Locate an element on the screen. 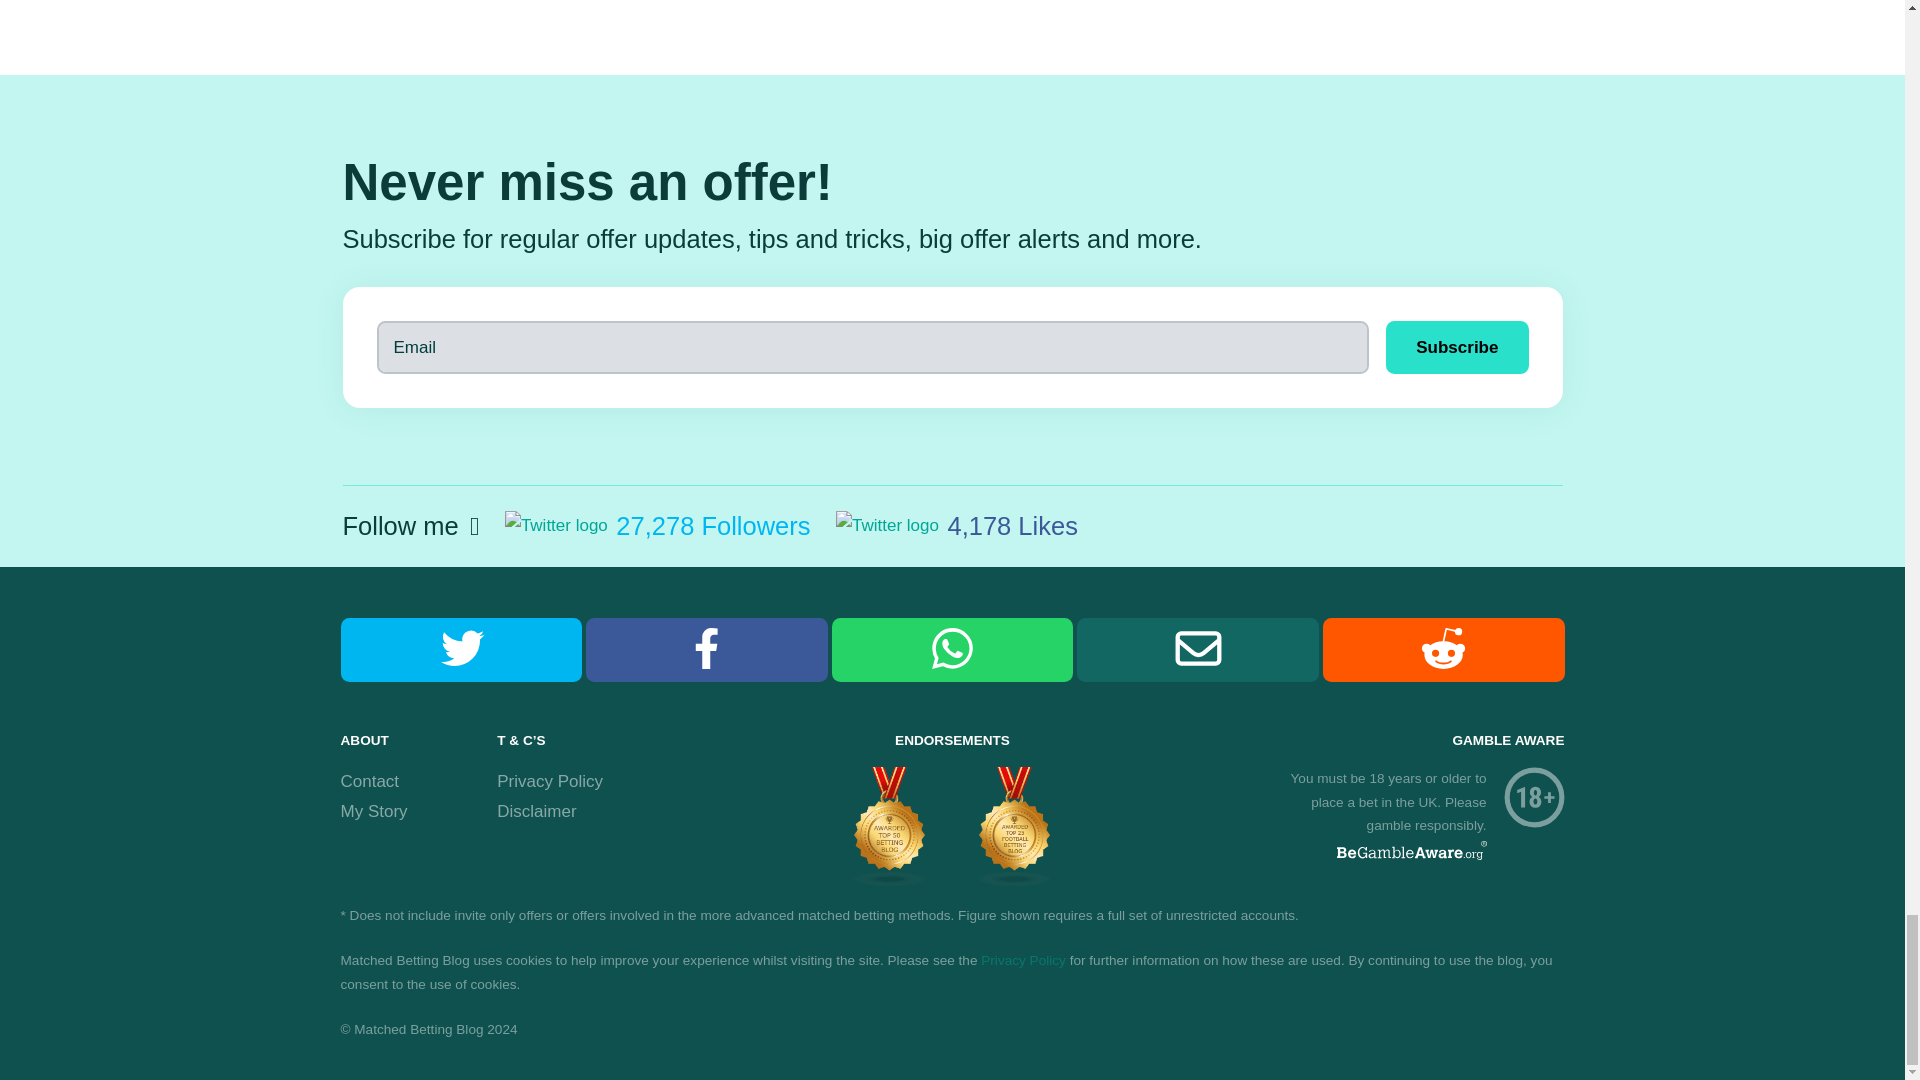 Image resolution: width=1920 pixels, height=1080 pixels. Subscribe is located at coordinates (1457, 346).